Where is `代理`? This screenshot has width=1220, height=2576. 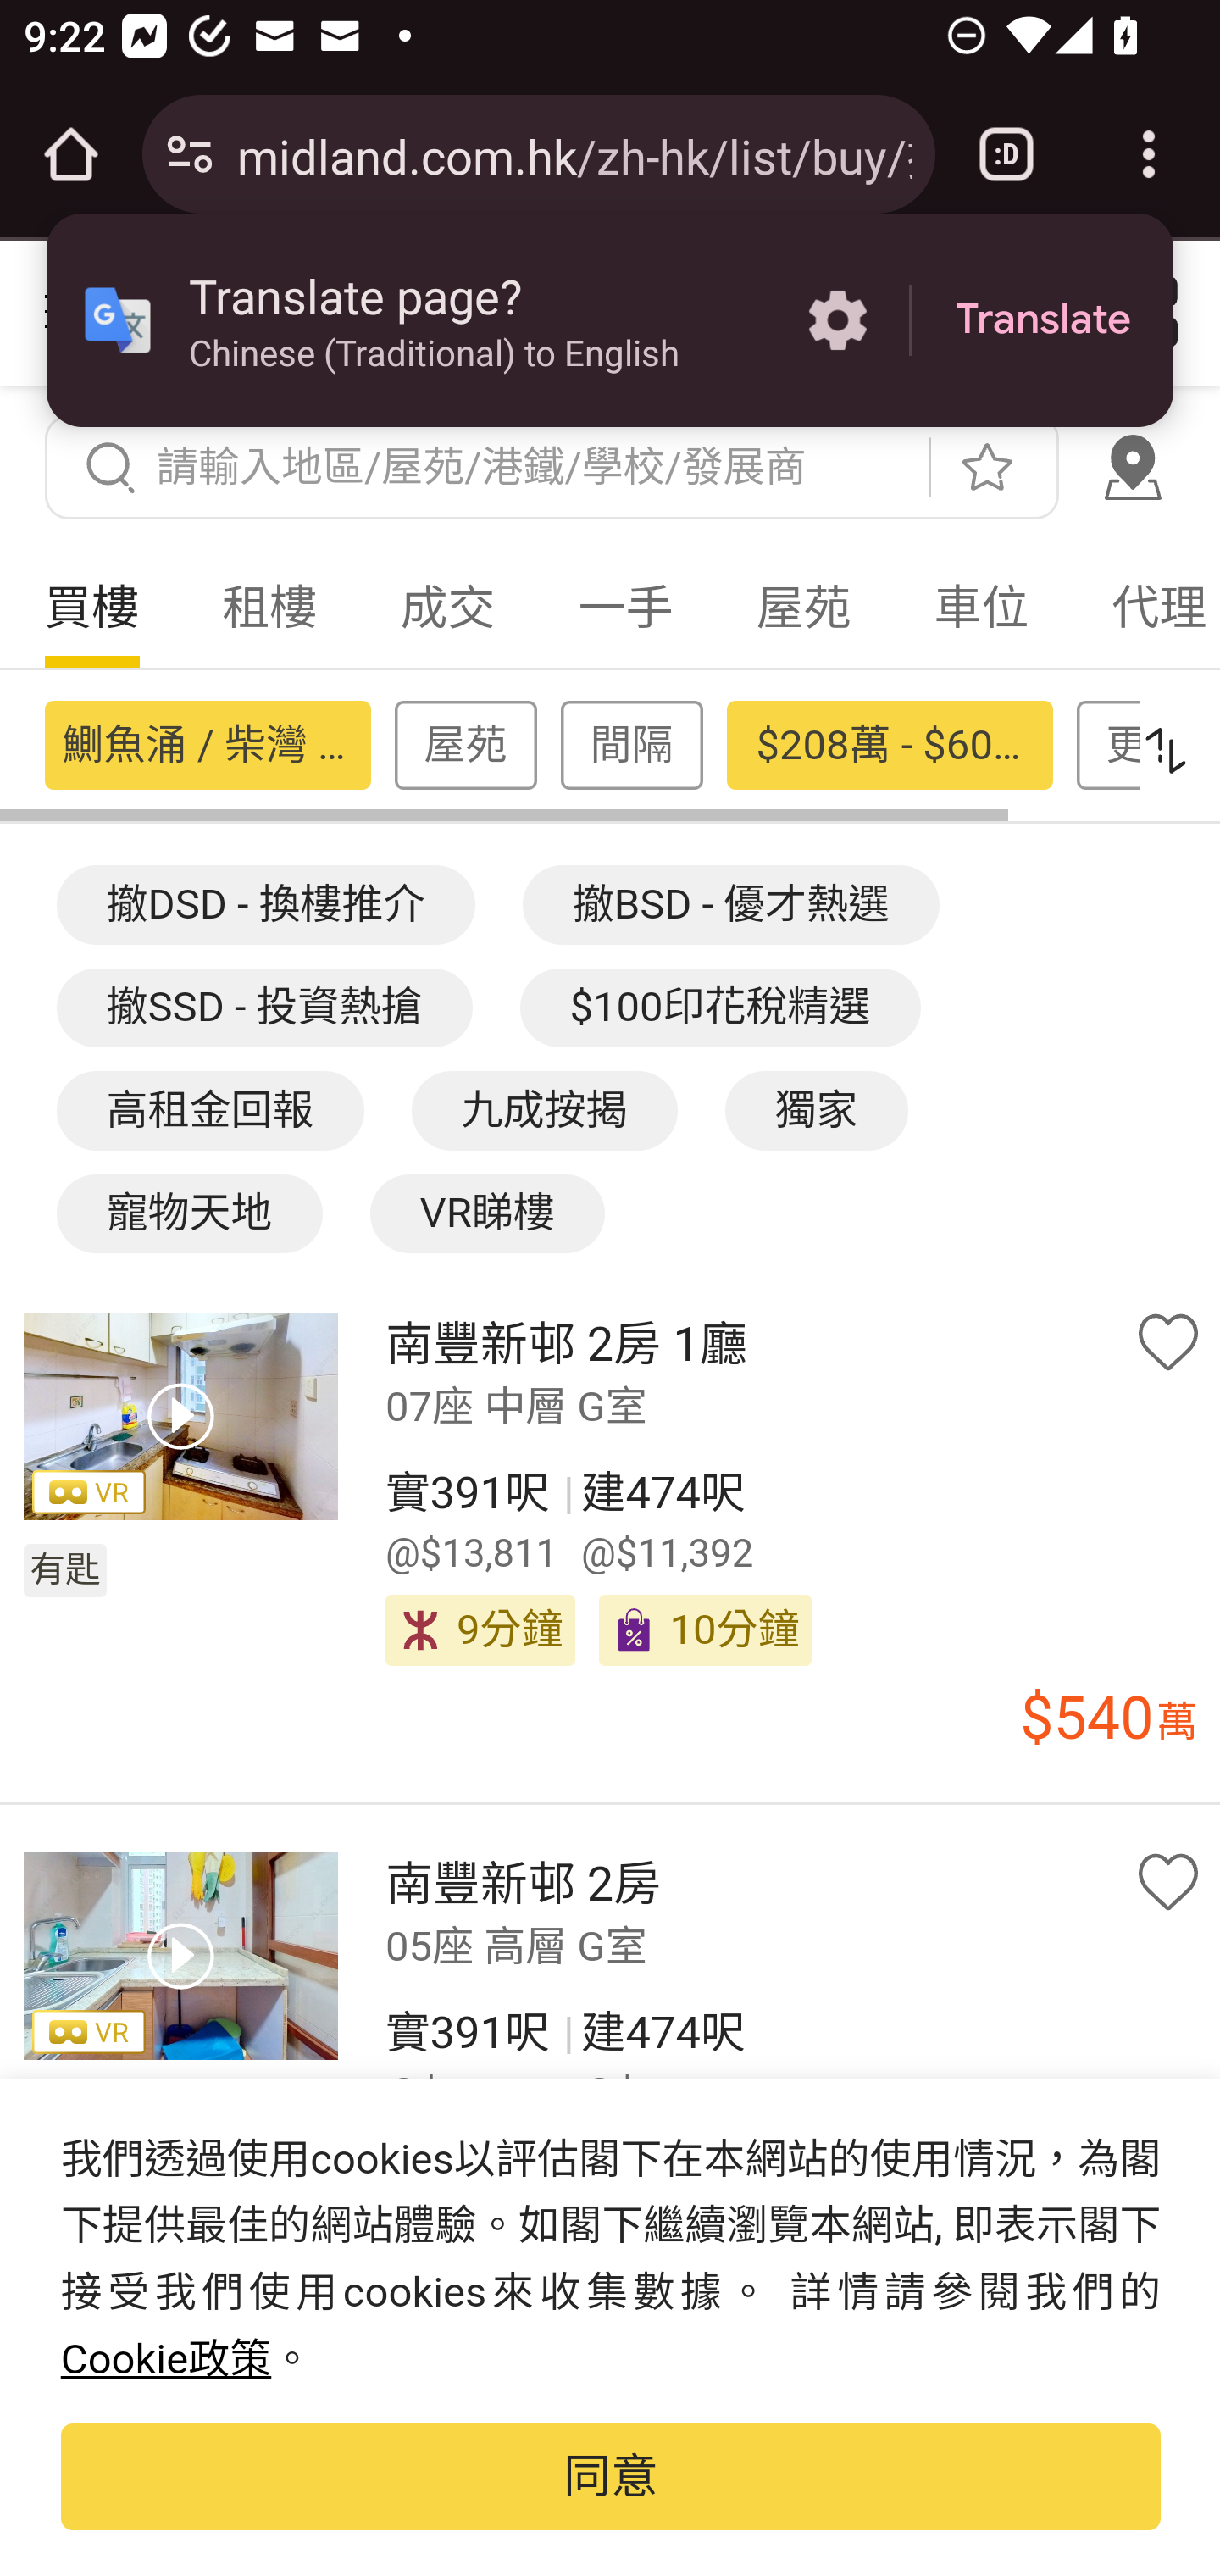 代理 is located at coordinates (1144, 608).